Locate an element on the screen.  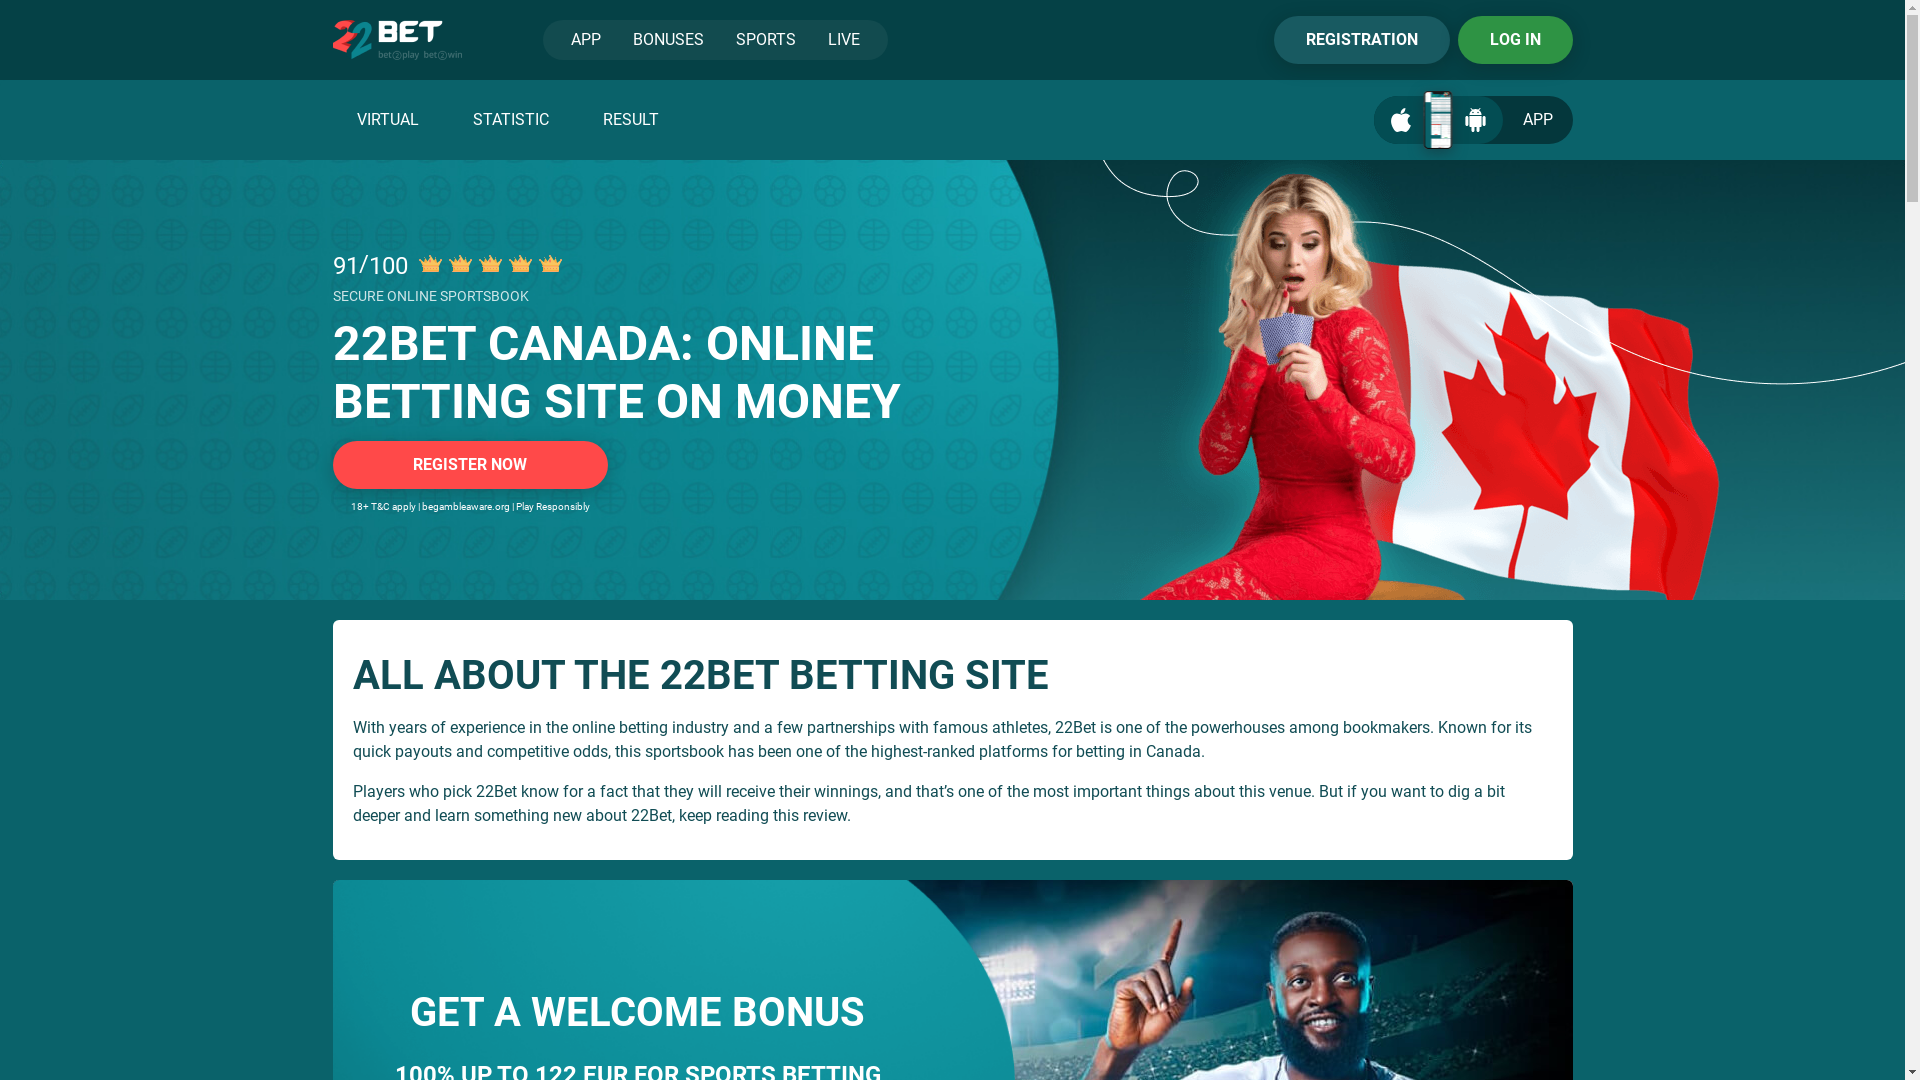
22Bet Canada is located at coordinates (1440, 380).